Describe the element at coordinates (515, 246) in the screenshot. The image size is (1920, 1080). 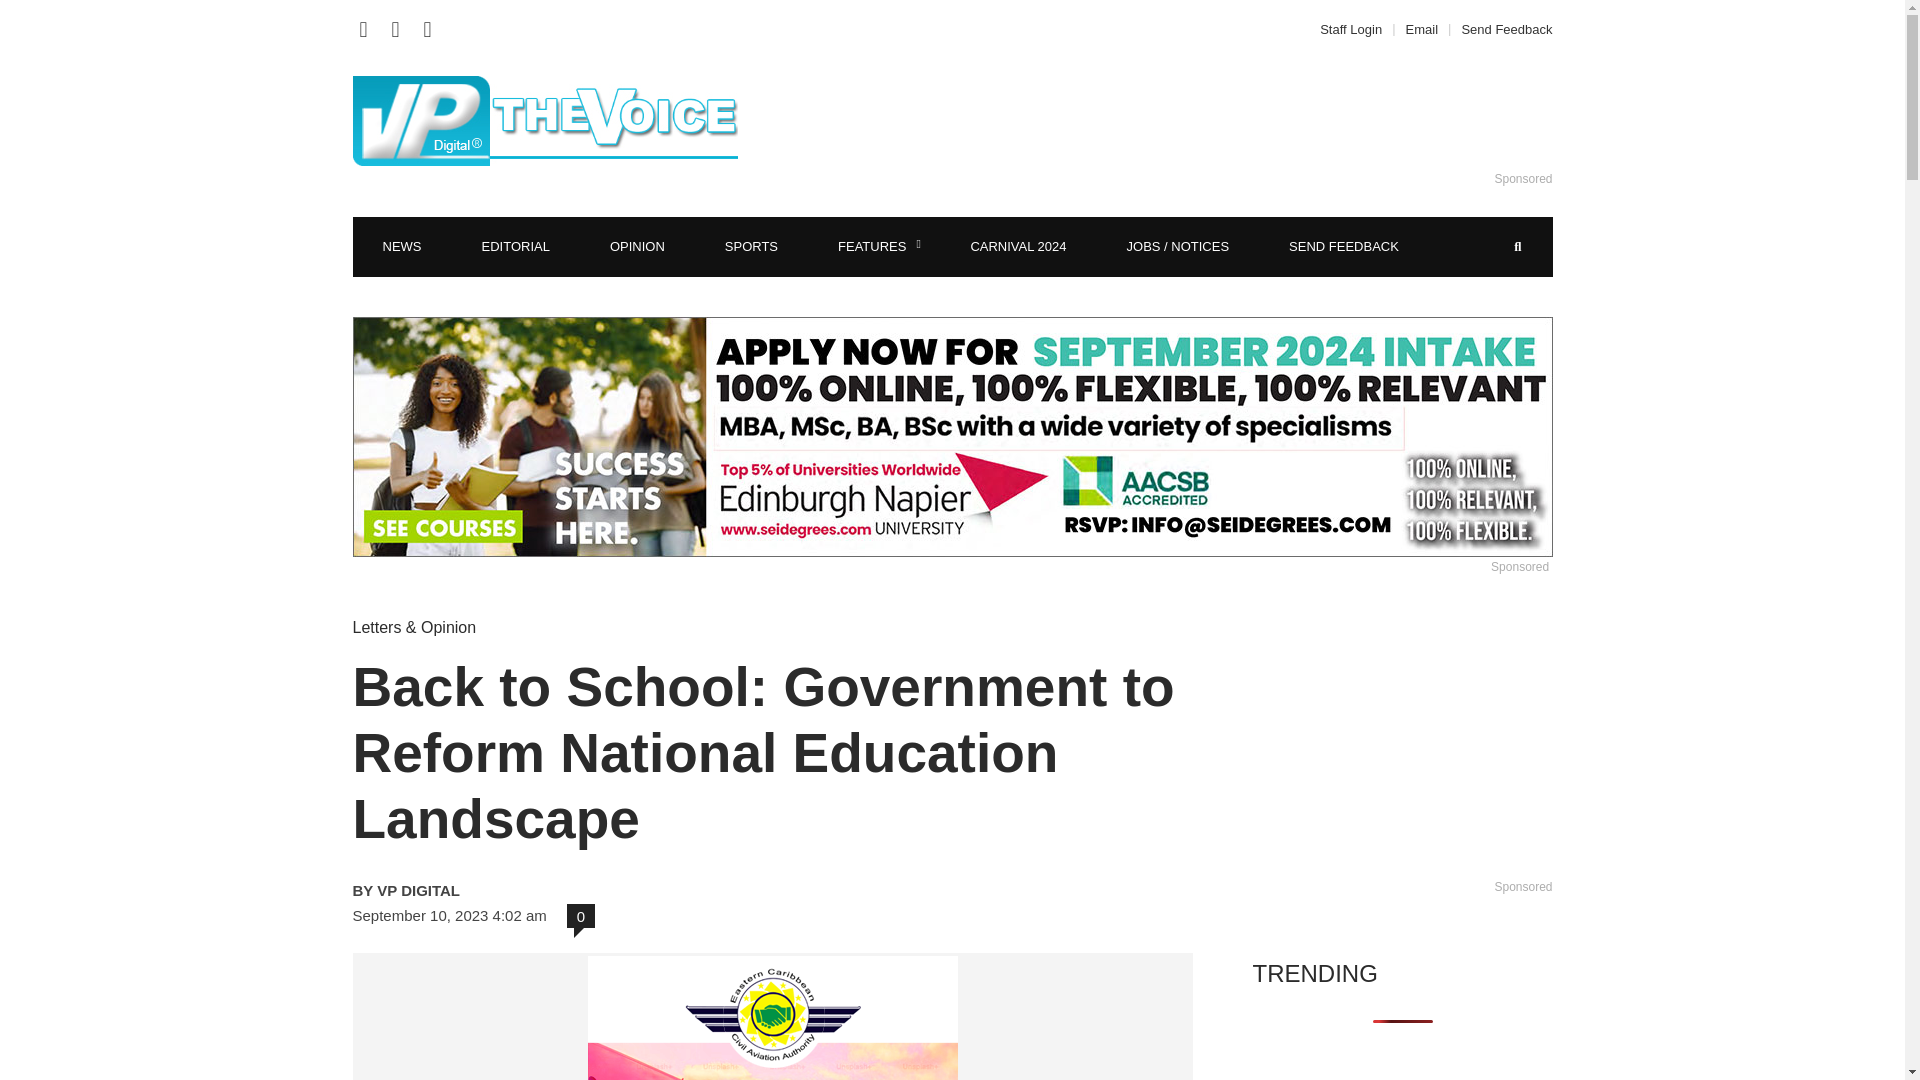
I see `EDITORIAL` at that location.